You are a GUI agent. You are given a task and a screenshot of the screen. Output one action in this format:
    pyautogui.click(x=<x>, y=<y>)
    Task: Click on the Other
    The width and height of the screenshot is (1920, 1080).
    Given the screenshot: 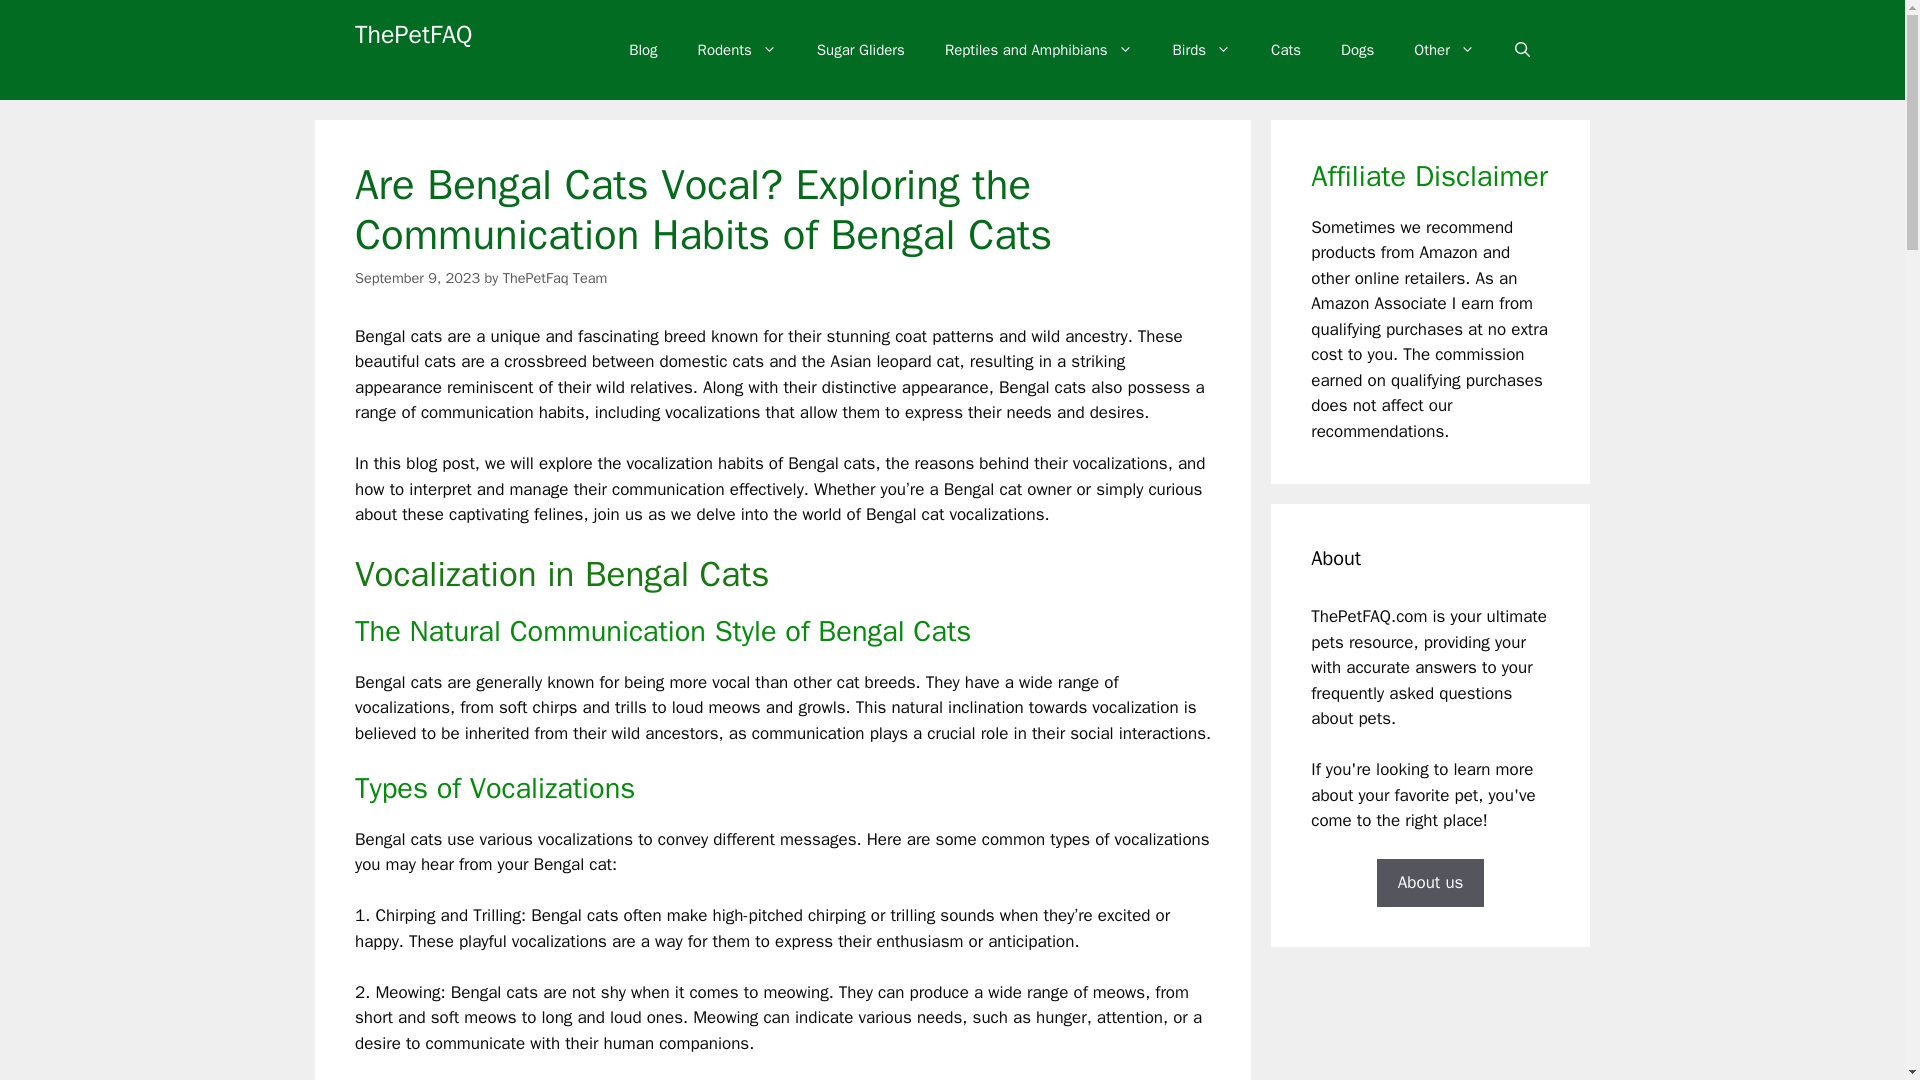 What is the action you would take?
    pyautogui.click(x=1444, y=50)
    